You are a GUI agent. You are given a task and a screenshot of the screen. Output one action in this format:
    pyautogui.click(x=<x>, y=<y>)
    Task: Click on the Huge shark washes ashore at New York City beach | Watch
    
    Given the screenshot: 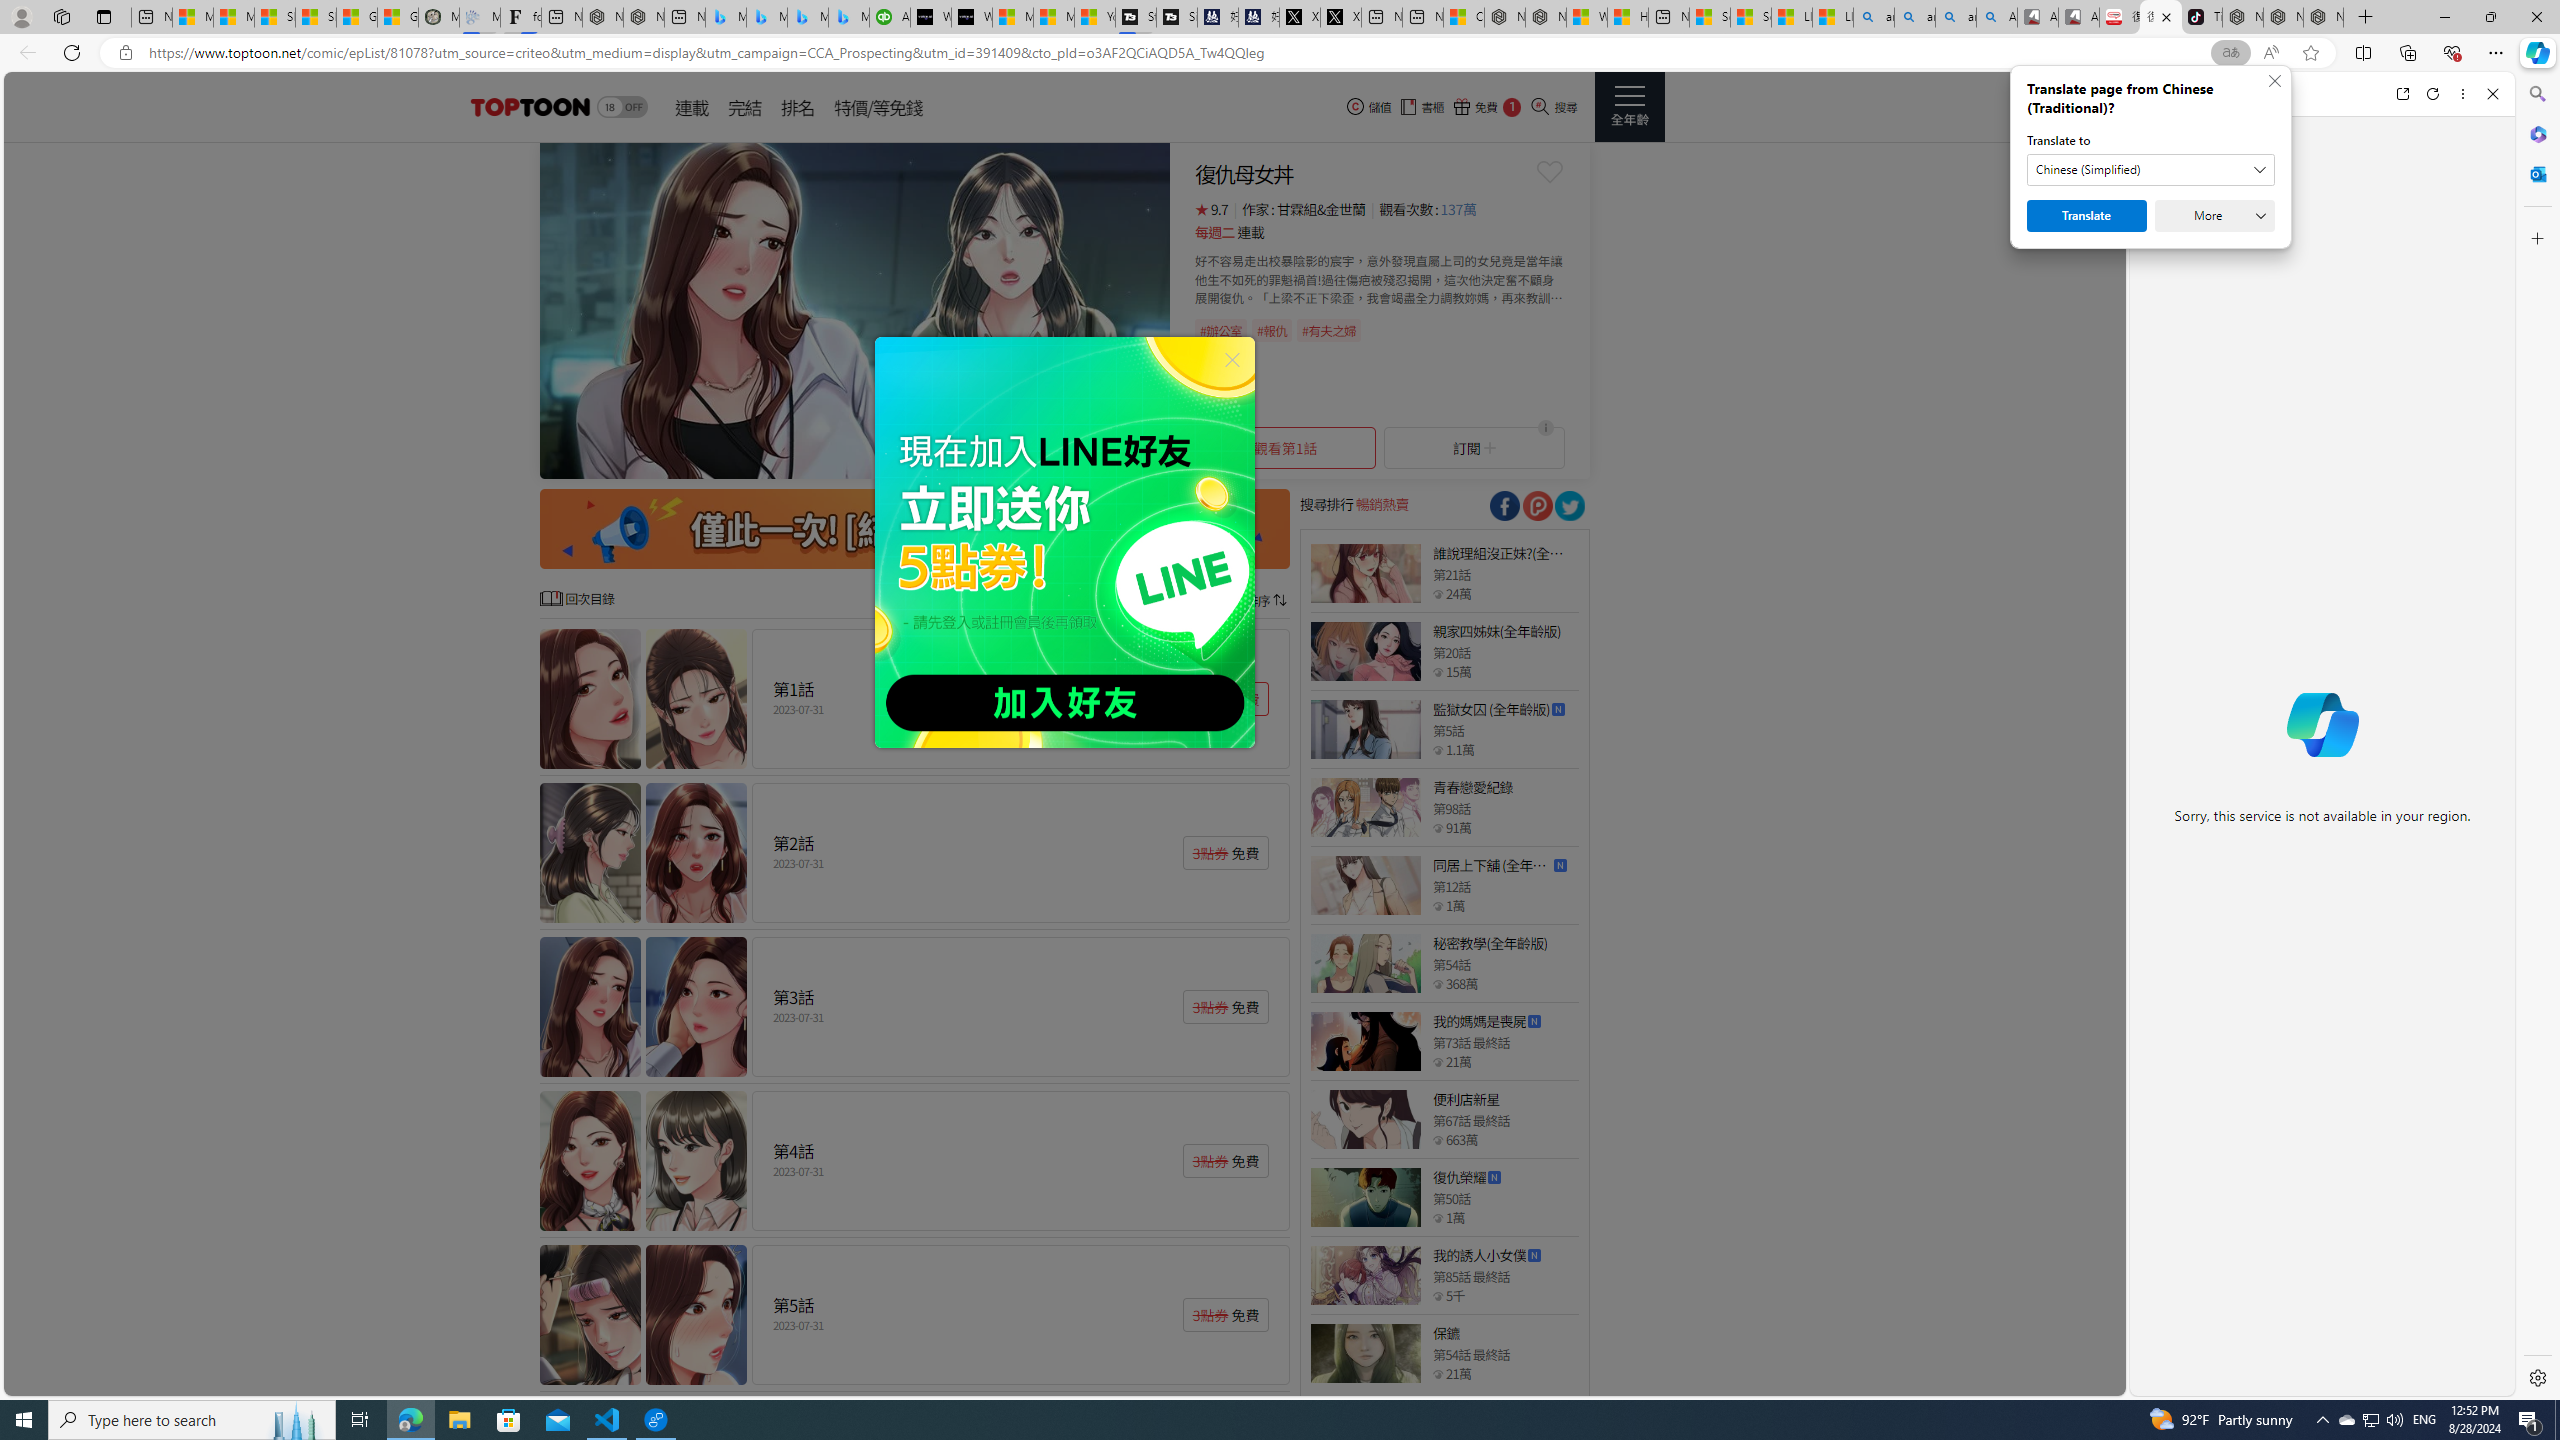 What is the action you would take?
    pyautogui.click(x=1628, y=17)
    